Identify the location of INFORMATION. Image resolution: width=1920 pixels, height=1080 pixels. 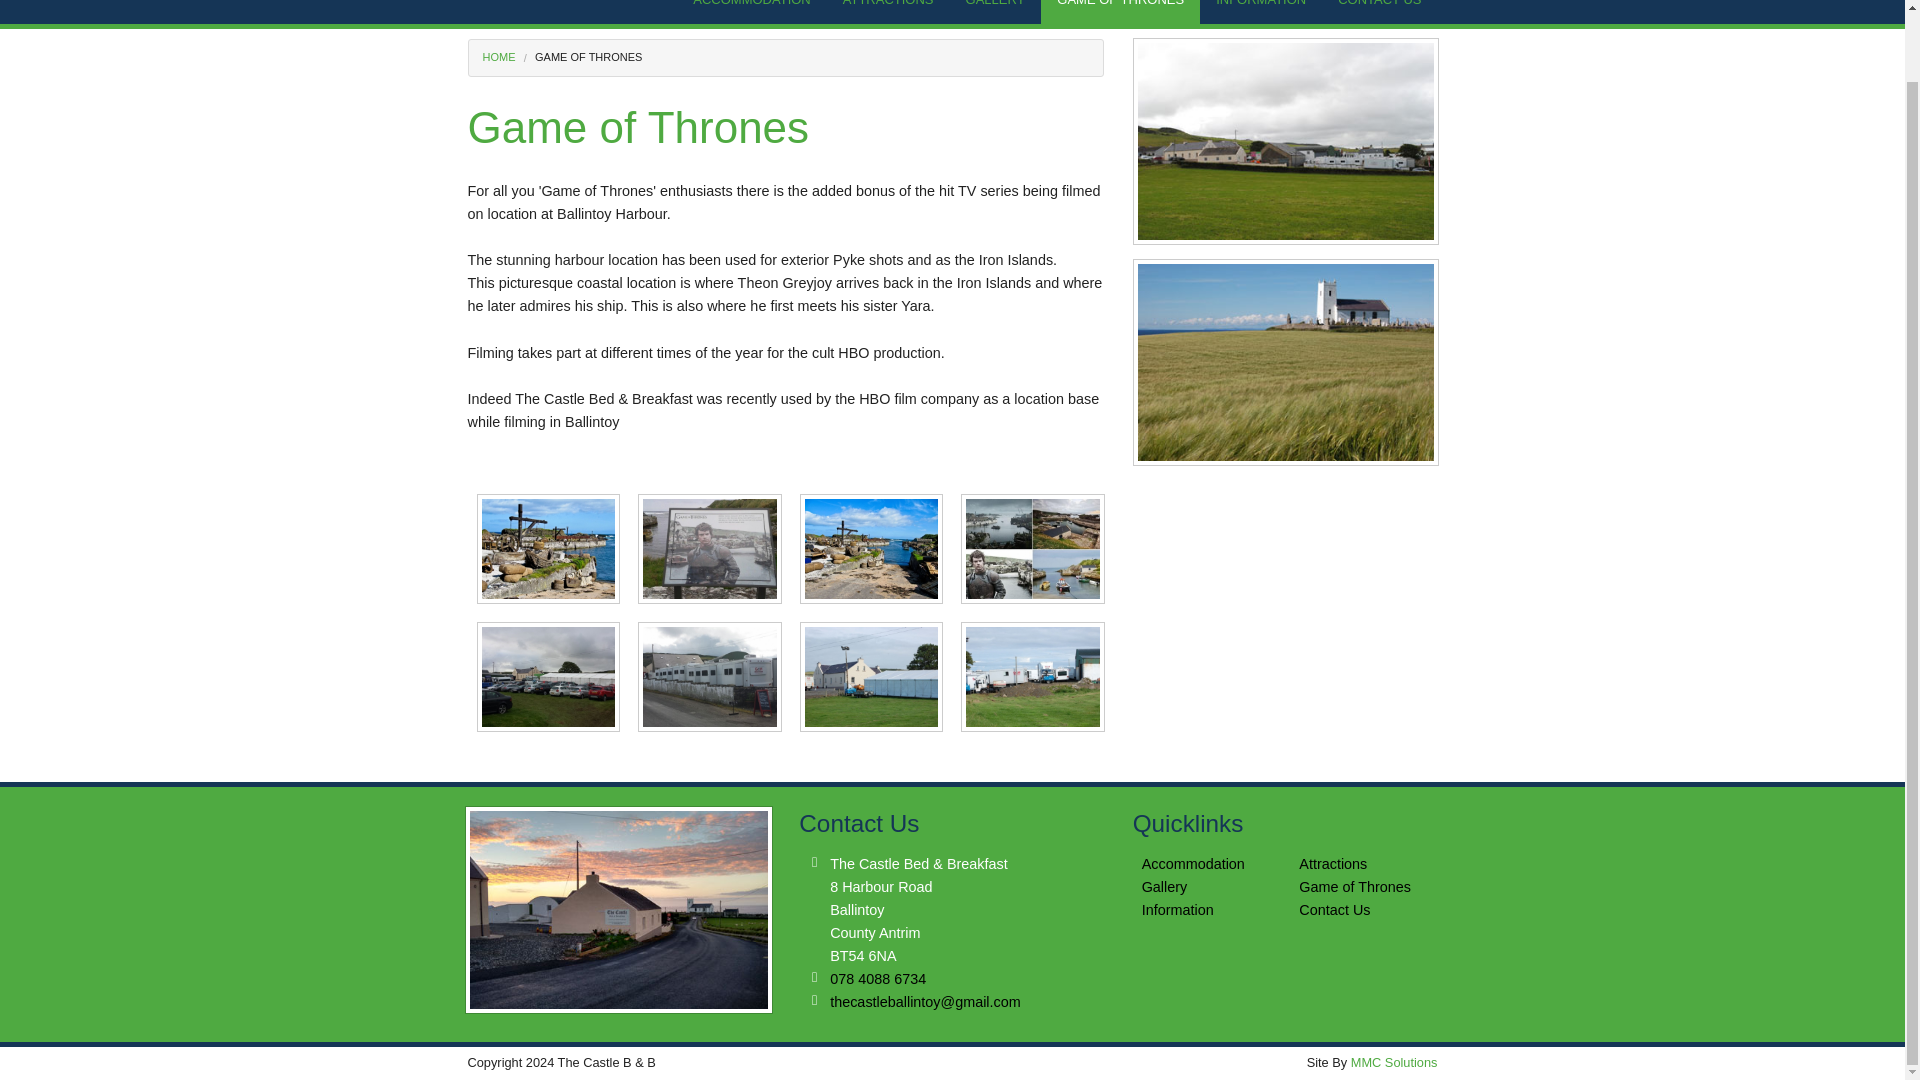
(1261, 12).